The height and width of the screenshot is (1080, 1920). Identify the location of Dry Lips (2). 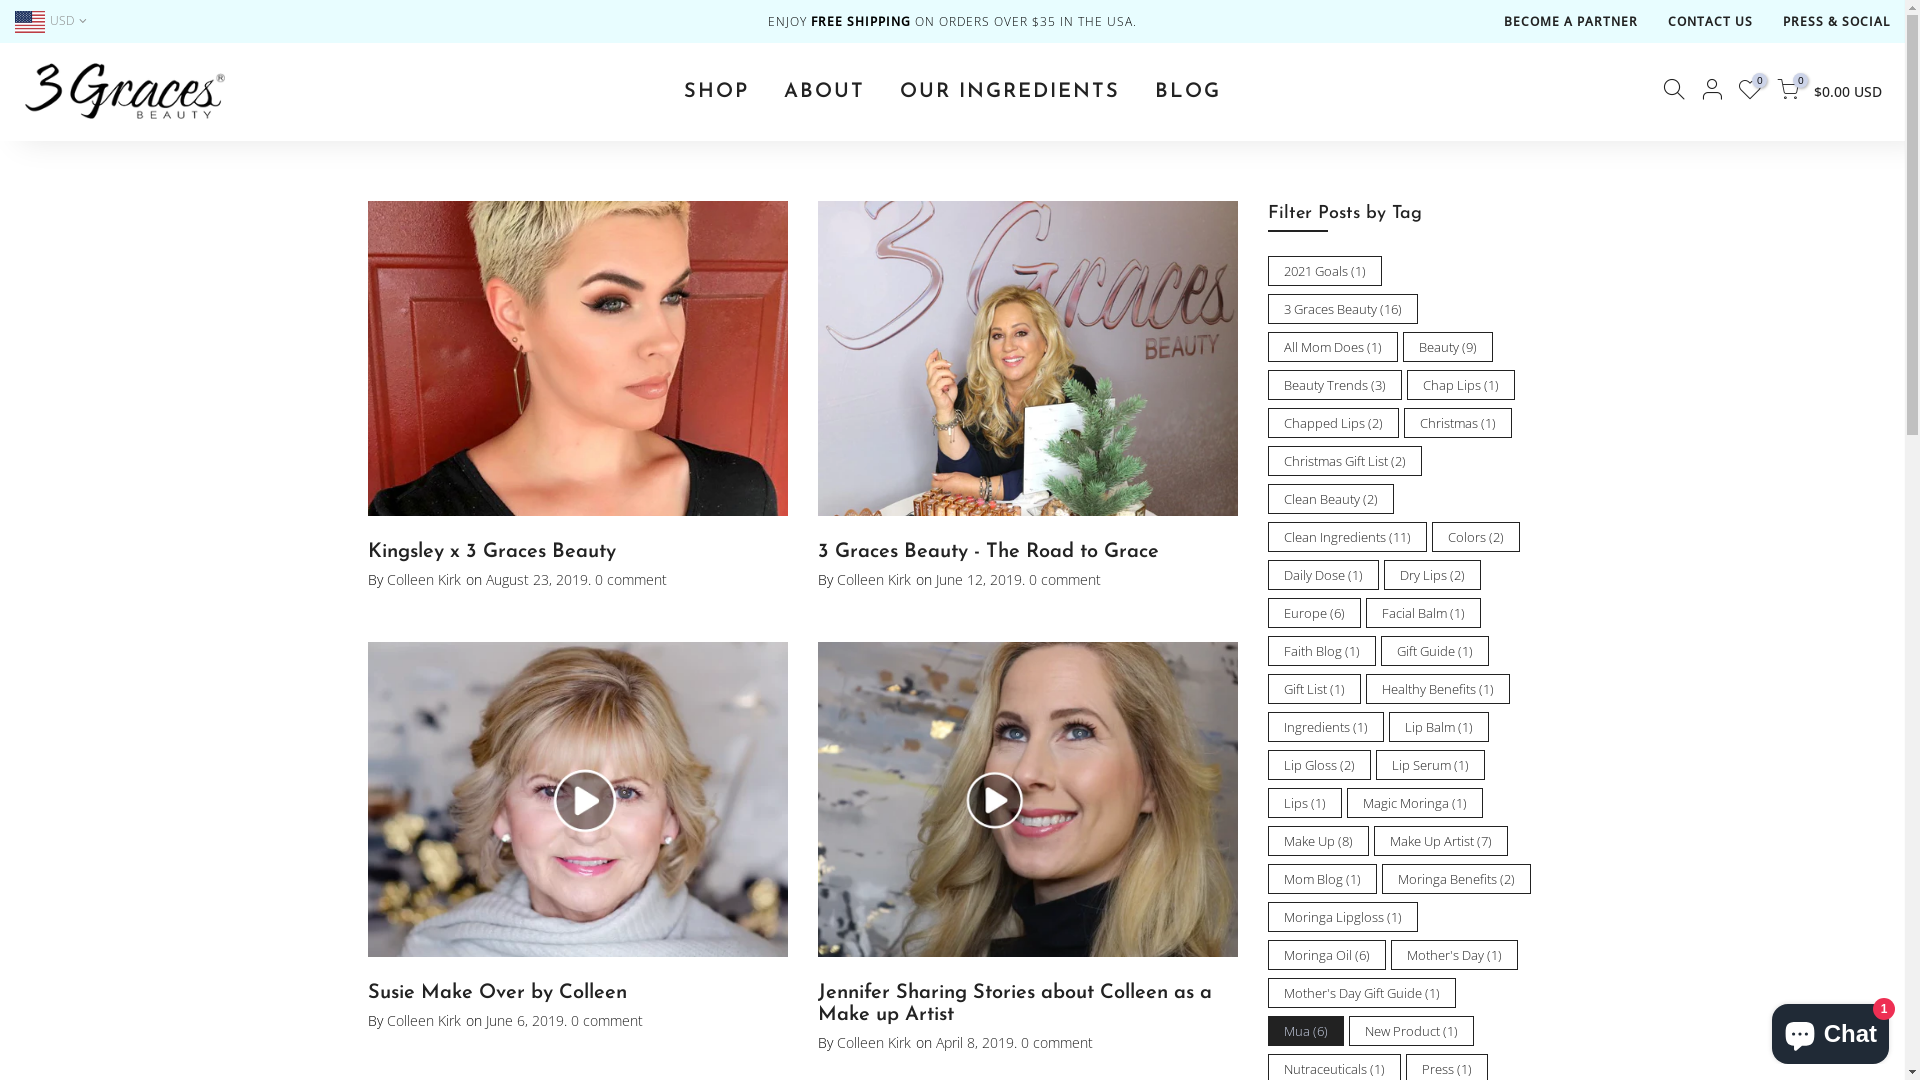
(1432, 575).